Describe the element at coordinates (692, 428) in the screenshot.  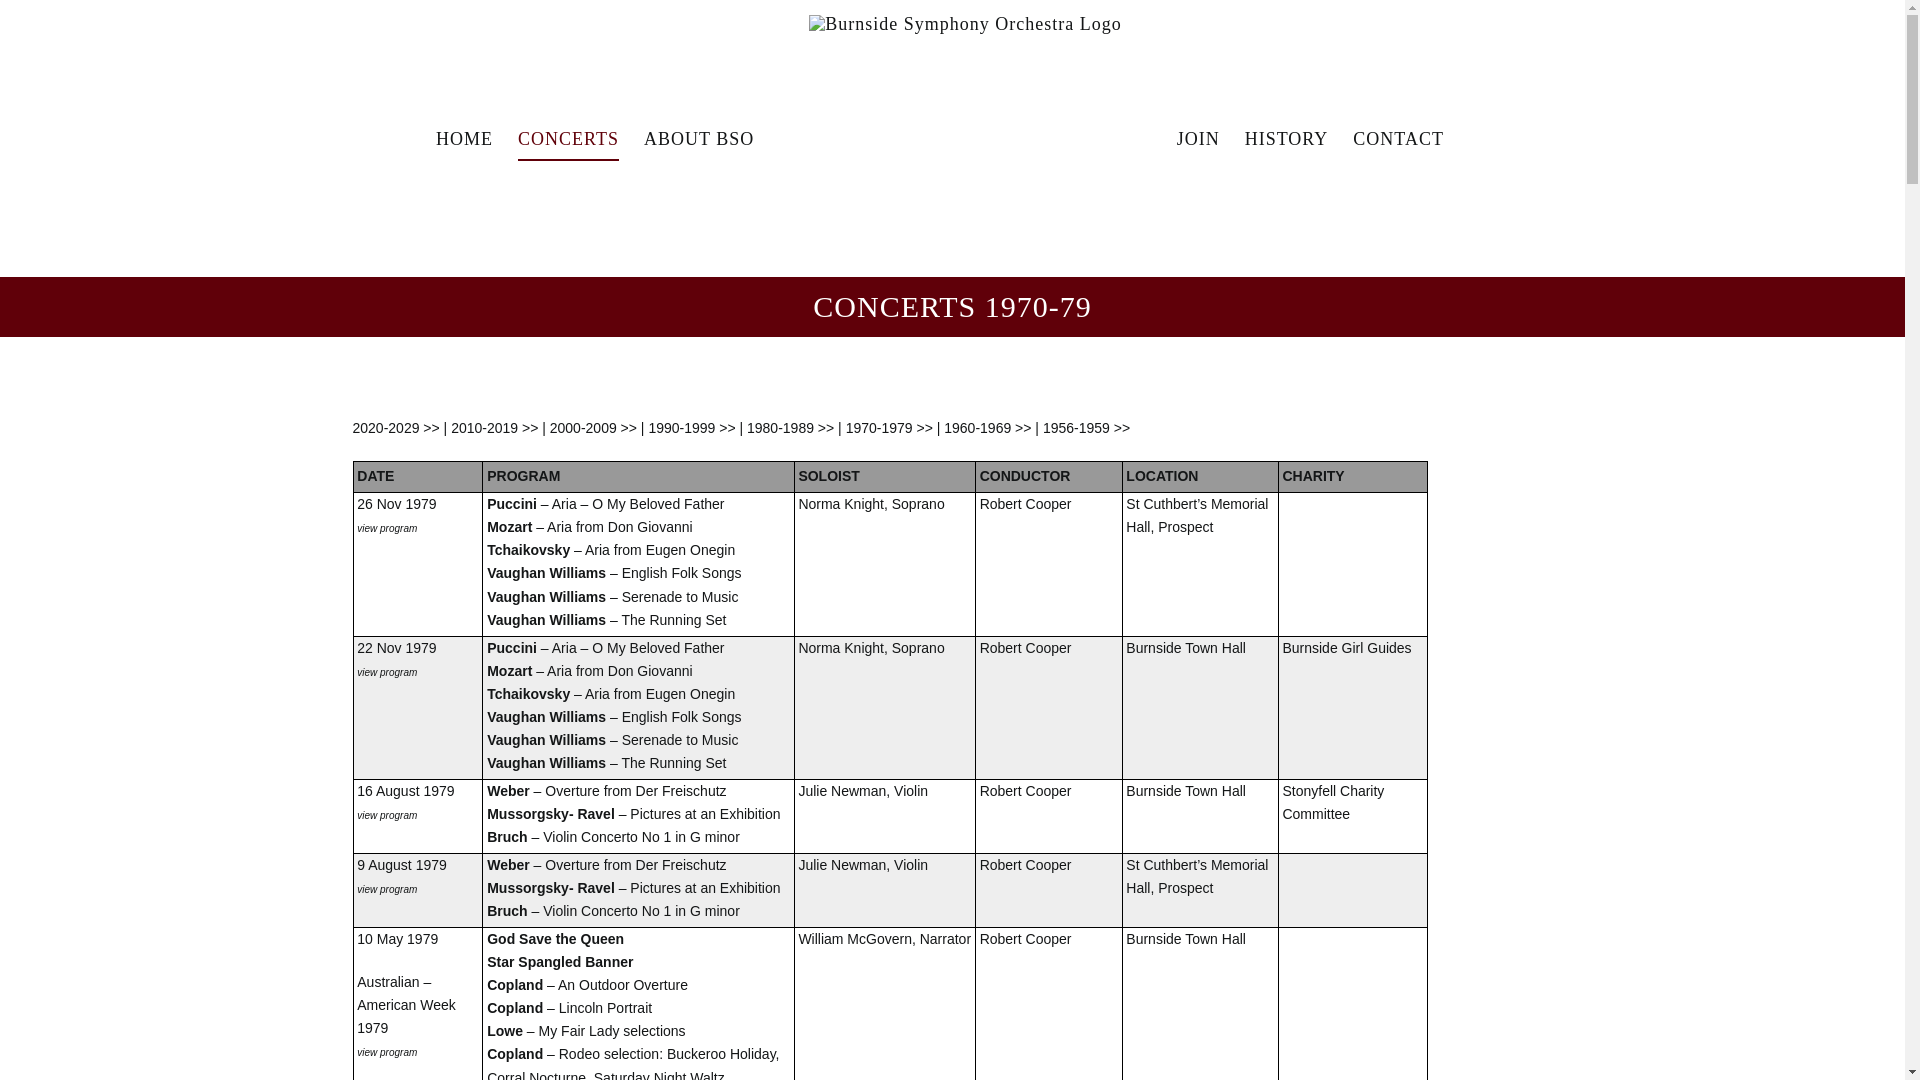
I see `1990-1999 >>` at that location.